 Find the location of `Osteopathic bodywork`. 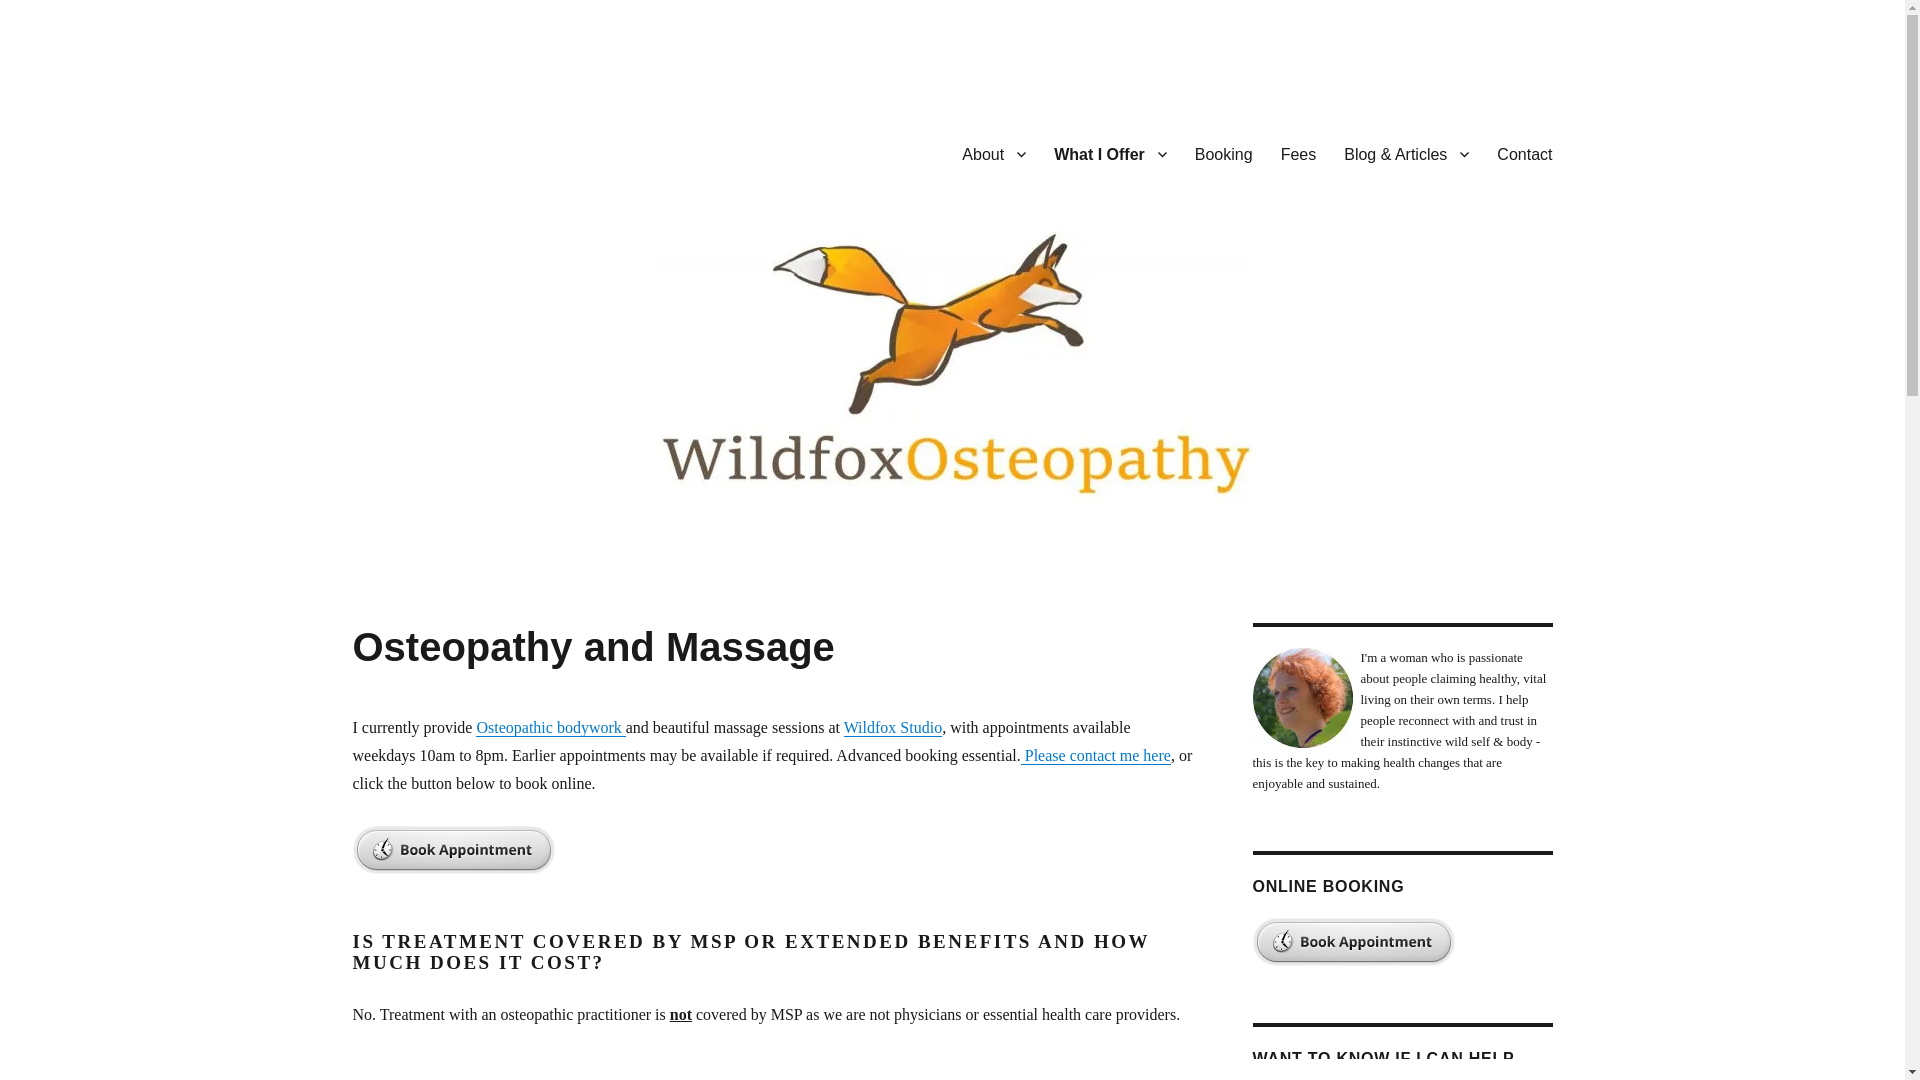

Osteopathic bodywork is located at coordinates (550, 727).